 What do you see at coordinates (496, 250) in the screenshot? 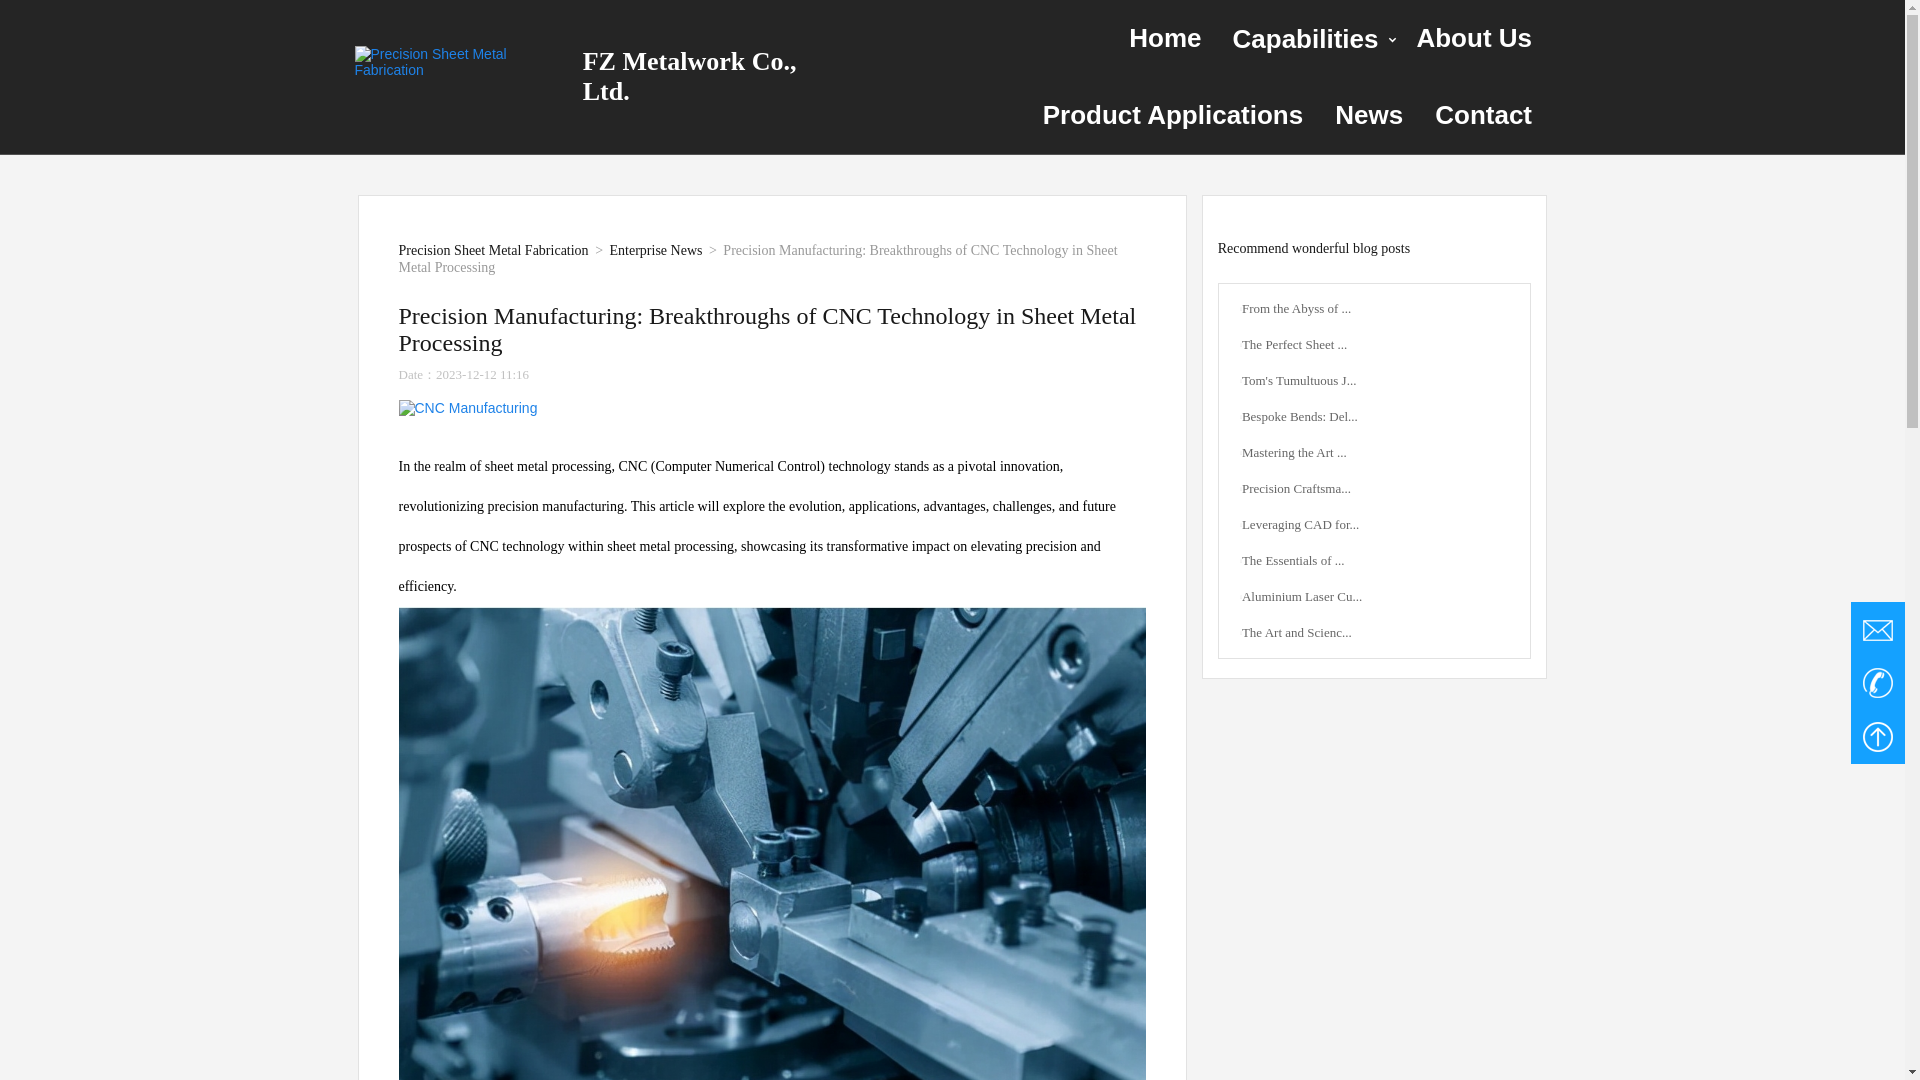
I see `Enterprise News` at bounding box center [496, 250].